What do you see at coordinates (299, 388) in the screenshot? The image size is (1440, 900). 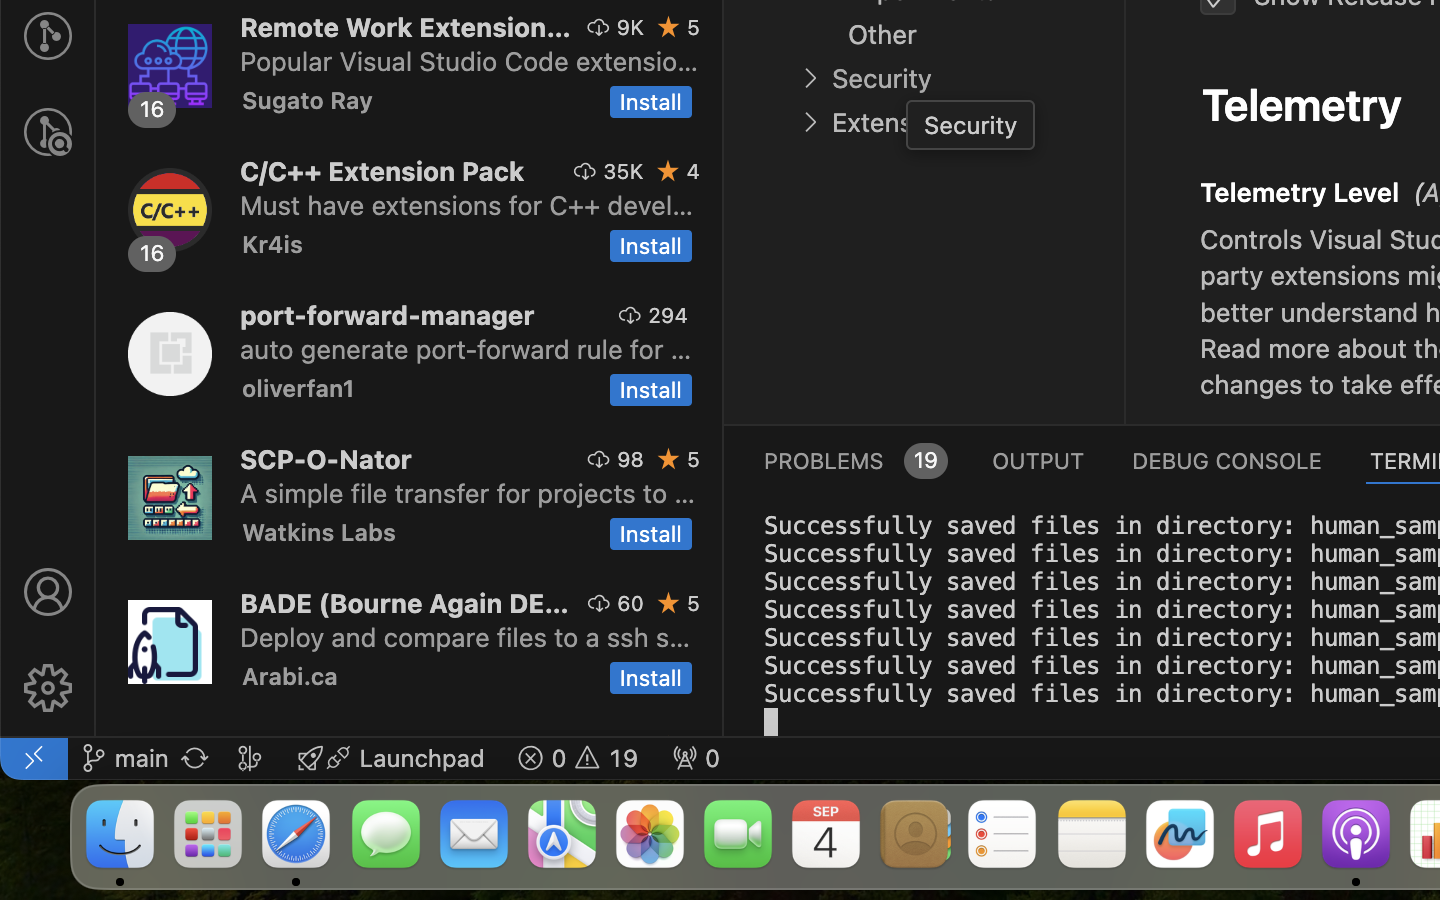 I see `oliverfan1` at bounding box center [299, 388].